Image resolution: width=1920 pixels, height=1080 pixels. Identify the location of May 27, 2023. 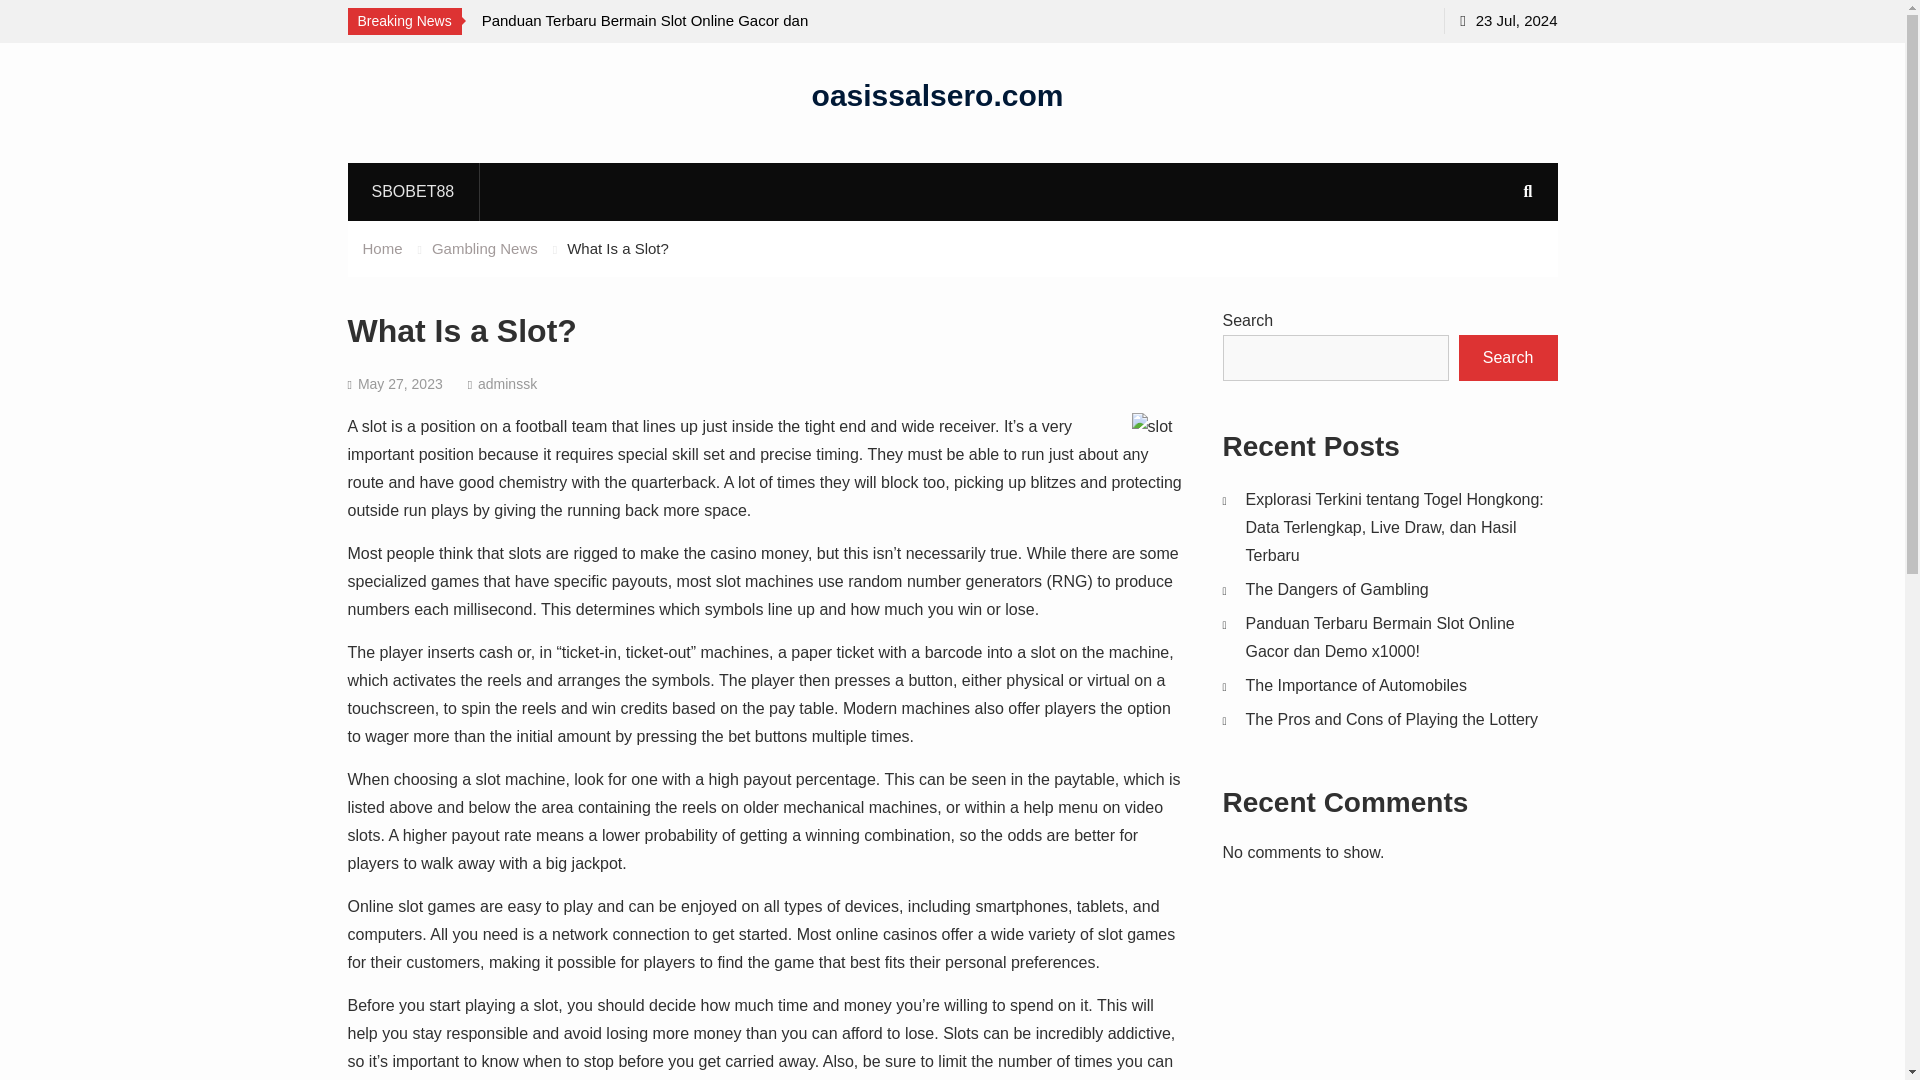
(400, 384).